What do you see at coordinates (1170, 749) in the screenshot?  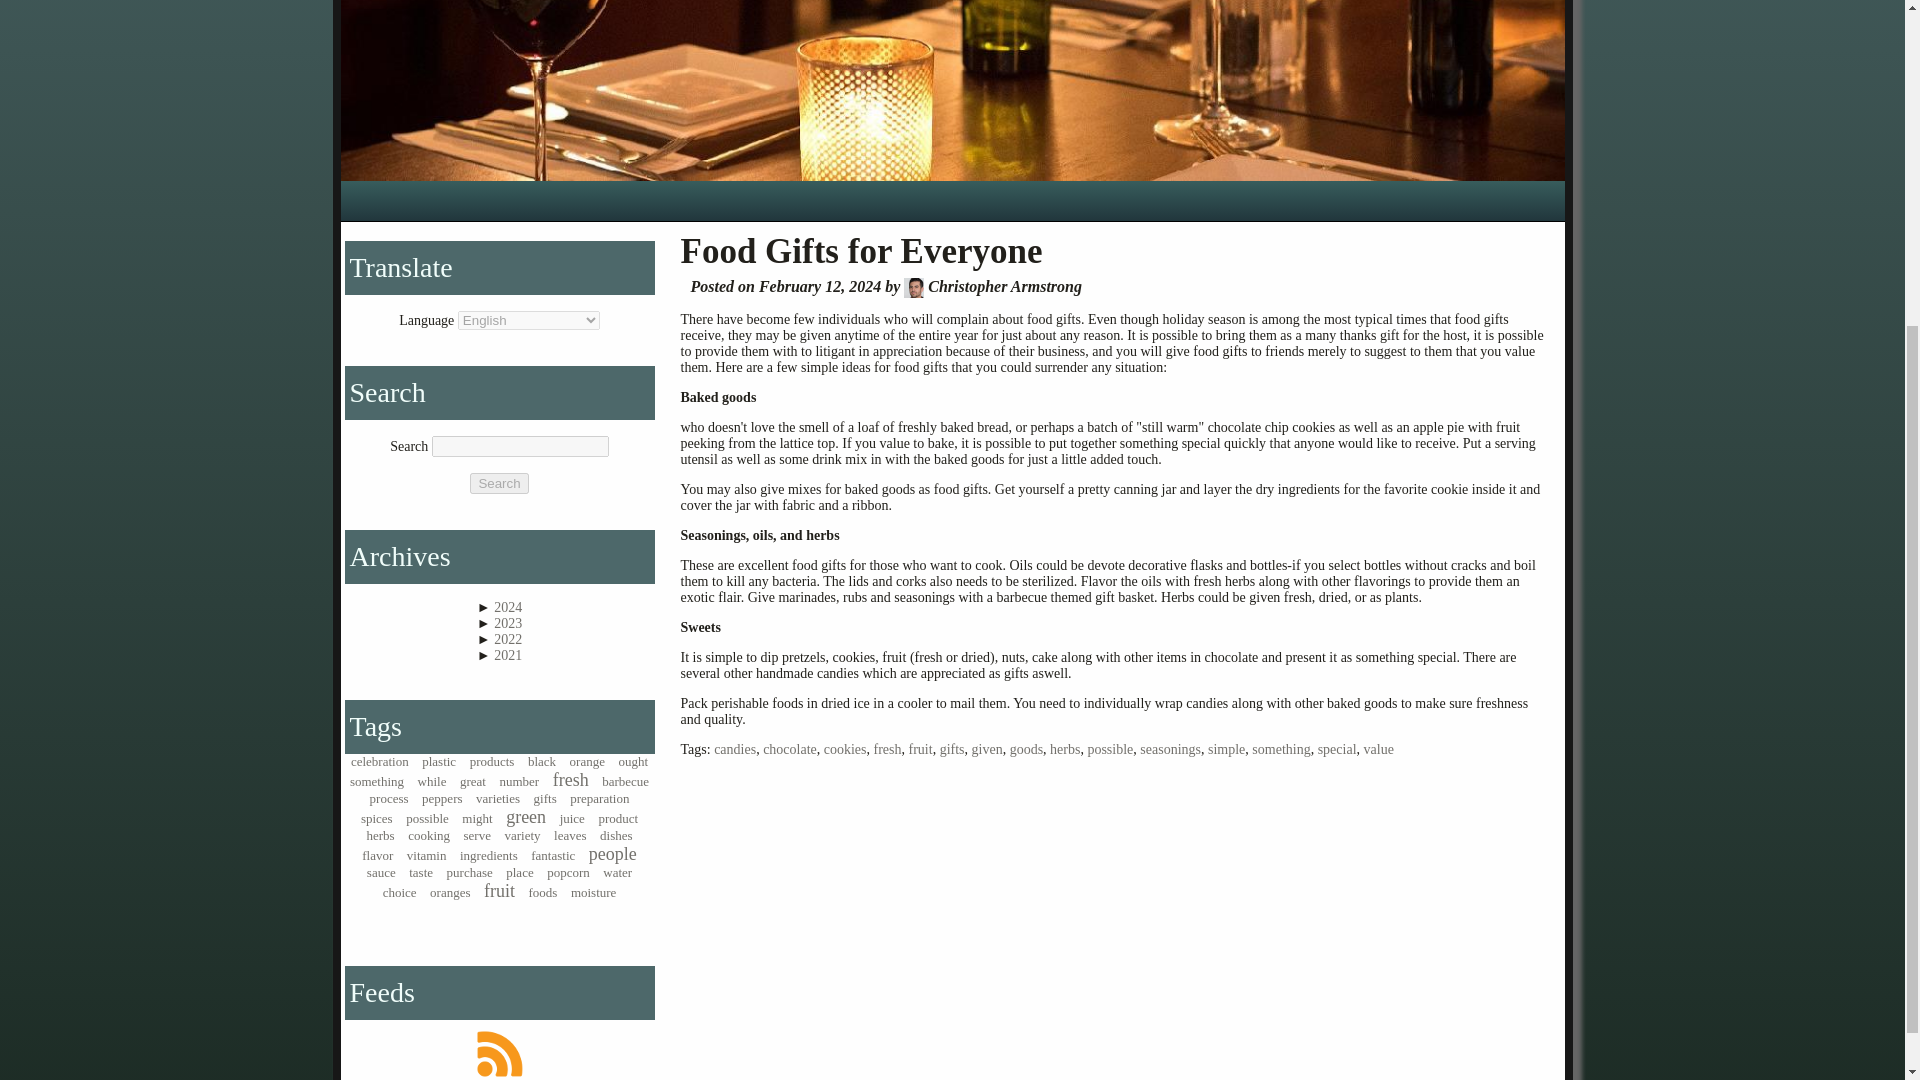 I see `seasonings` at bounding box center [1170, 749].